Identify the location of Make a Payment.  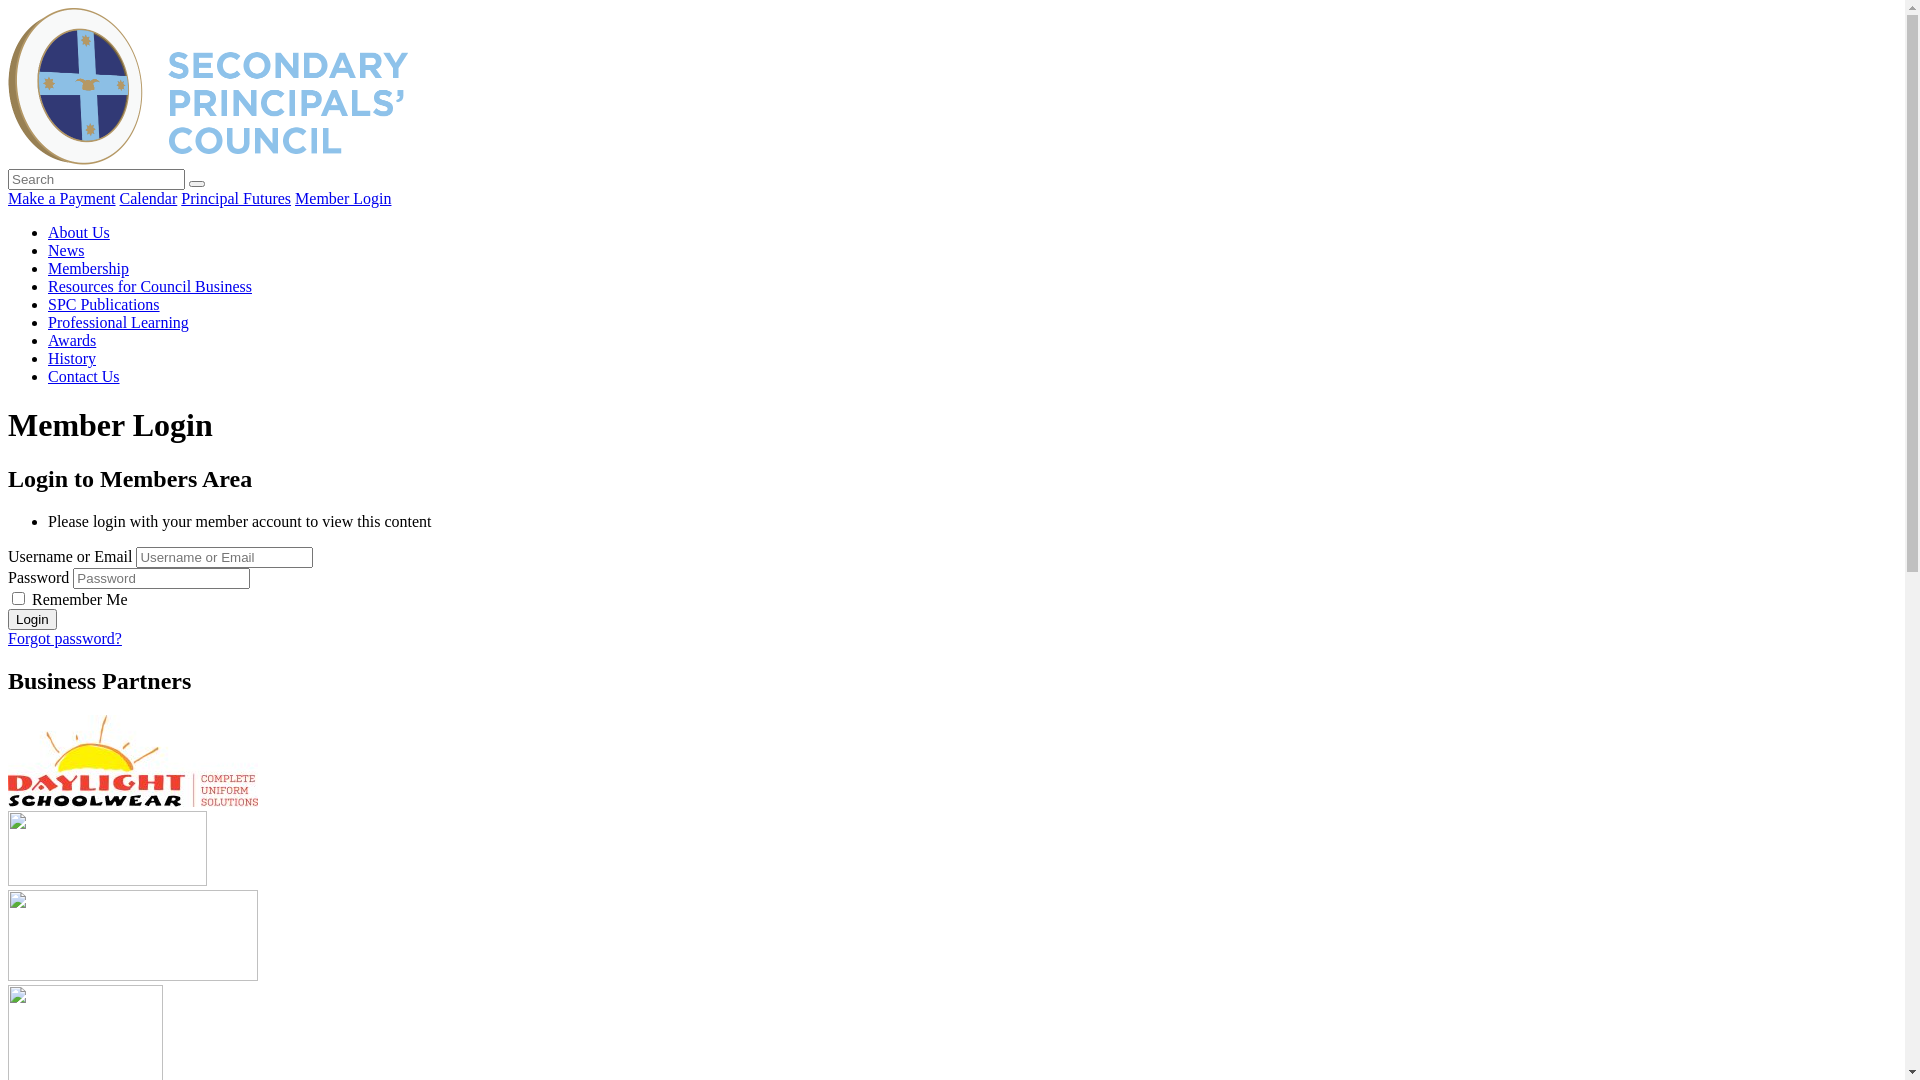
(62, 198).